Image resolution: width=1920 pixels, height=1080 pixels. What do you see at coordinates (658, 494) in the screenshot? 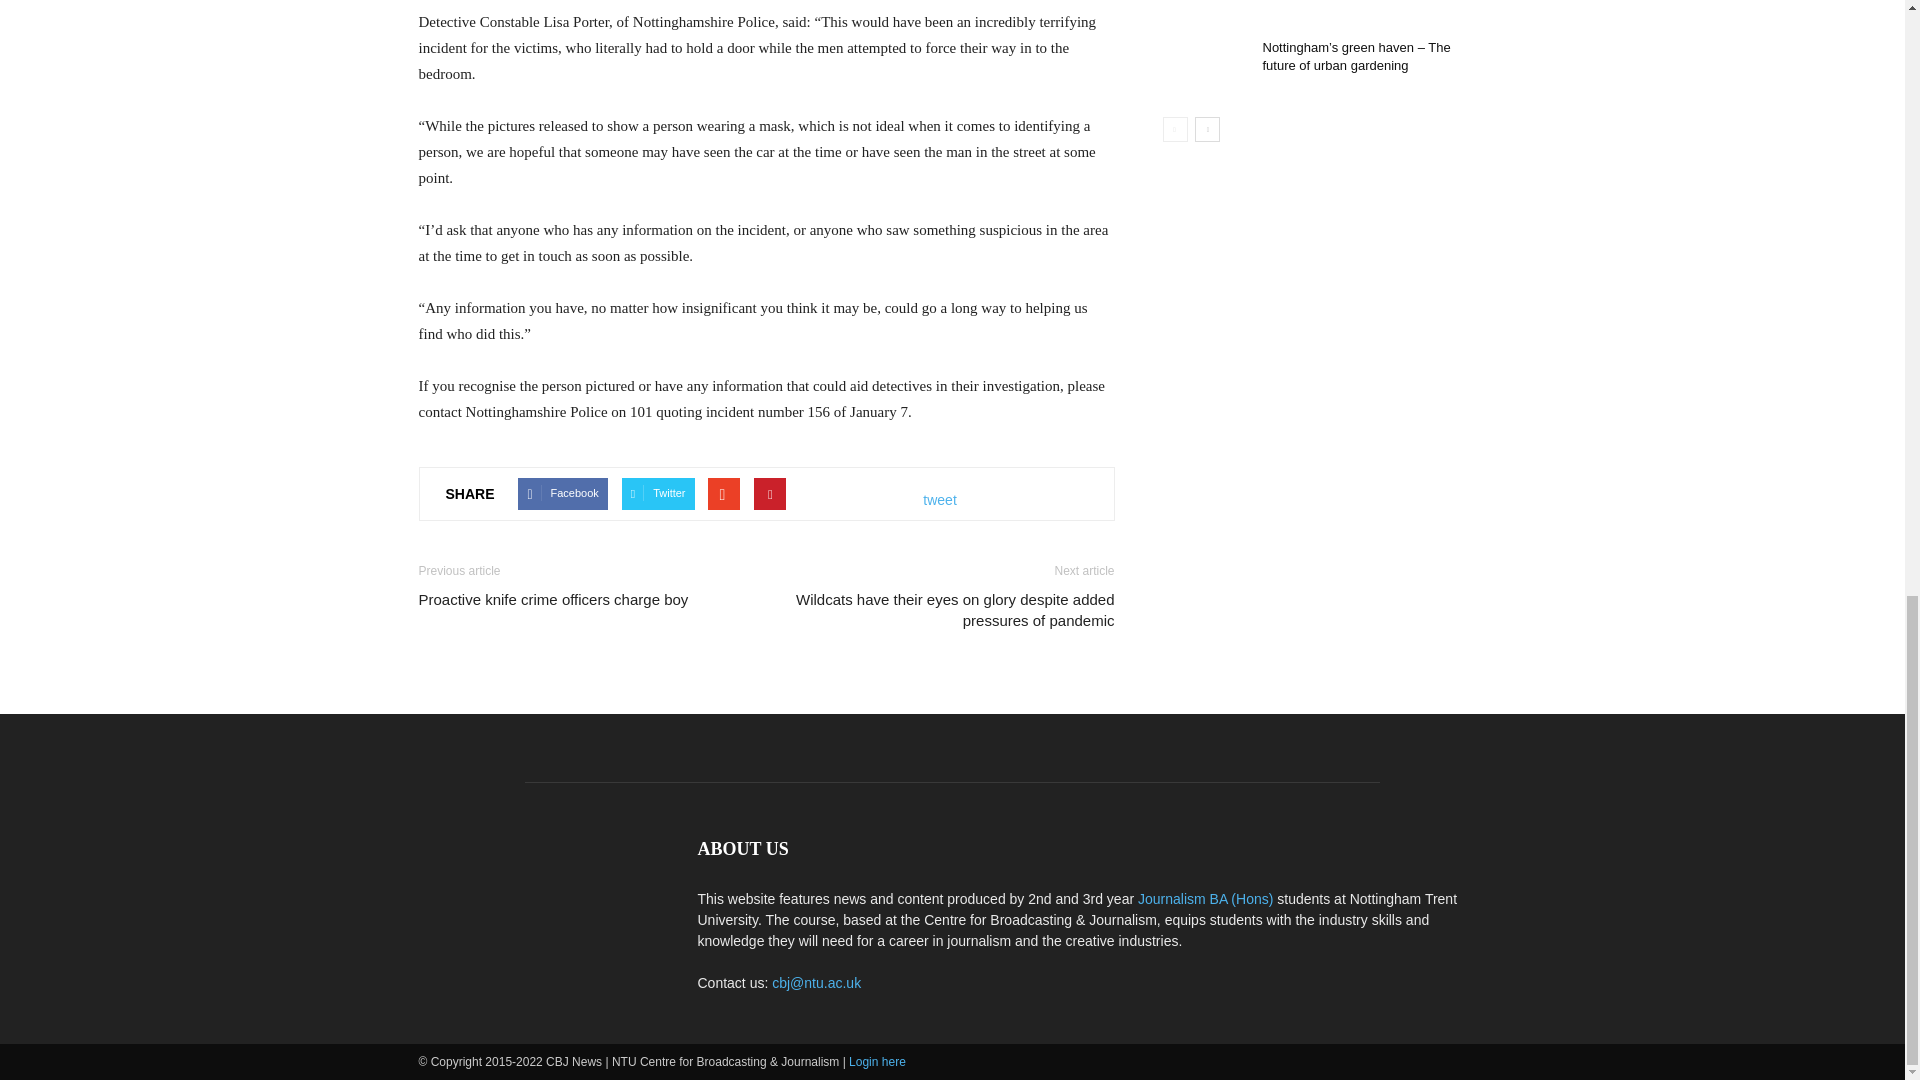
I see `Twitter` at bounding box center [658, 494].